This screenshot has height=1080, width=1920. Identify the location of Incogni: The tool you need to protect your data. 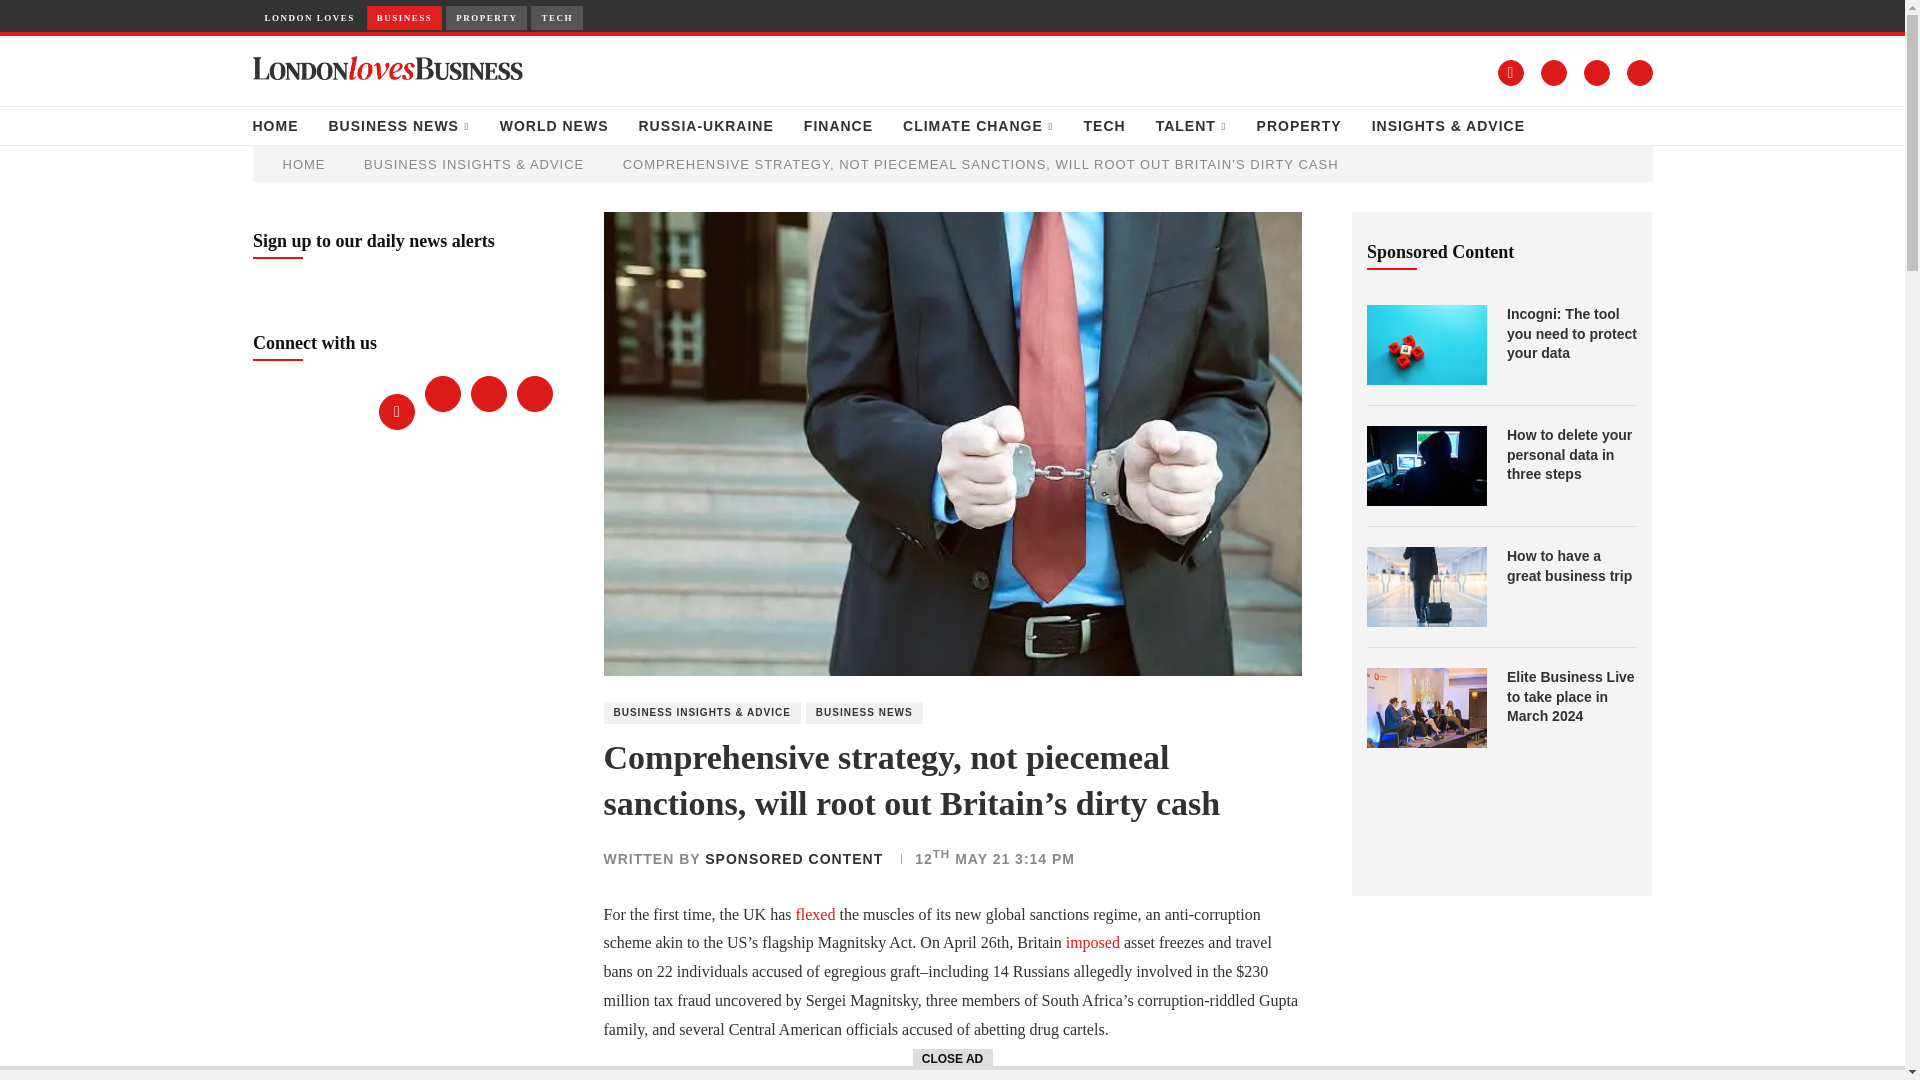
(1426, 344).